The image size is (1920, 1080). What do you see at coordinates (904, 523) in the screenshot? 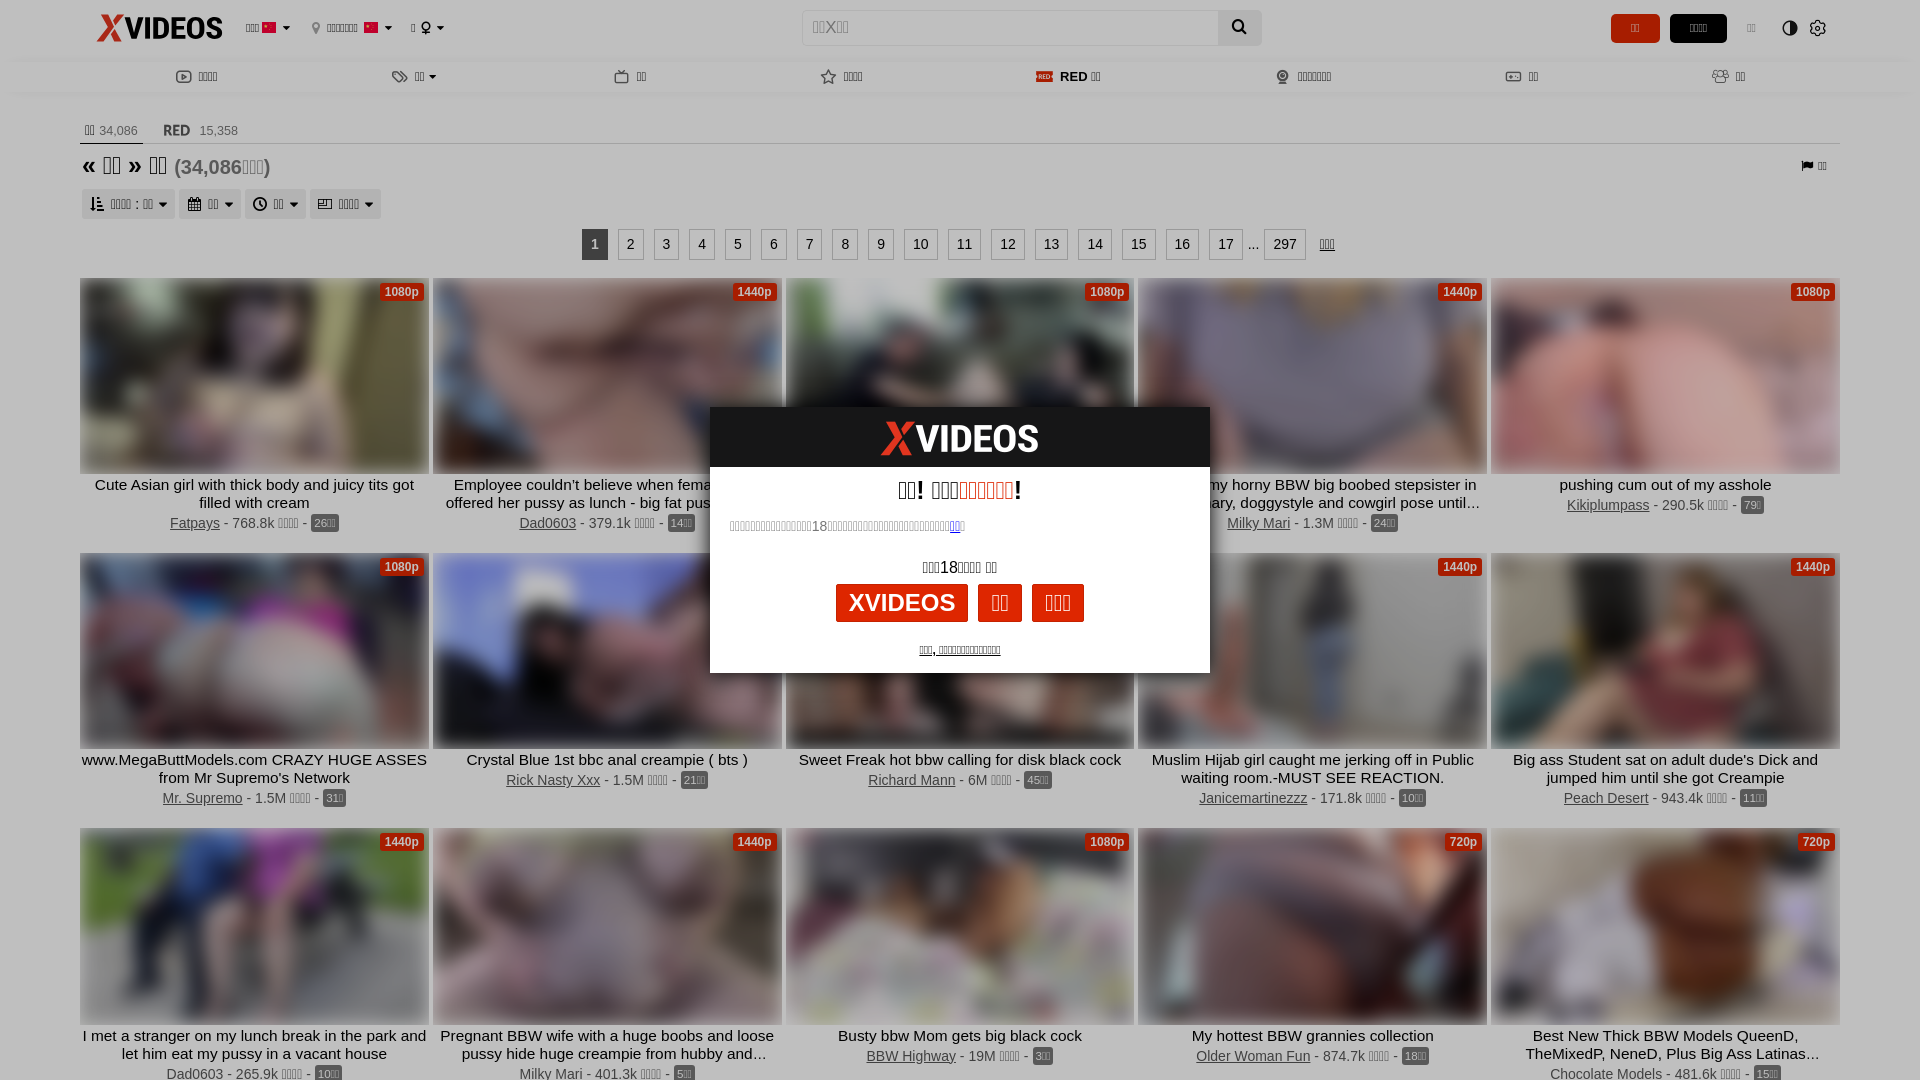
I see `Andy Star German` at bounding box center [904, 523].